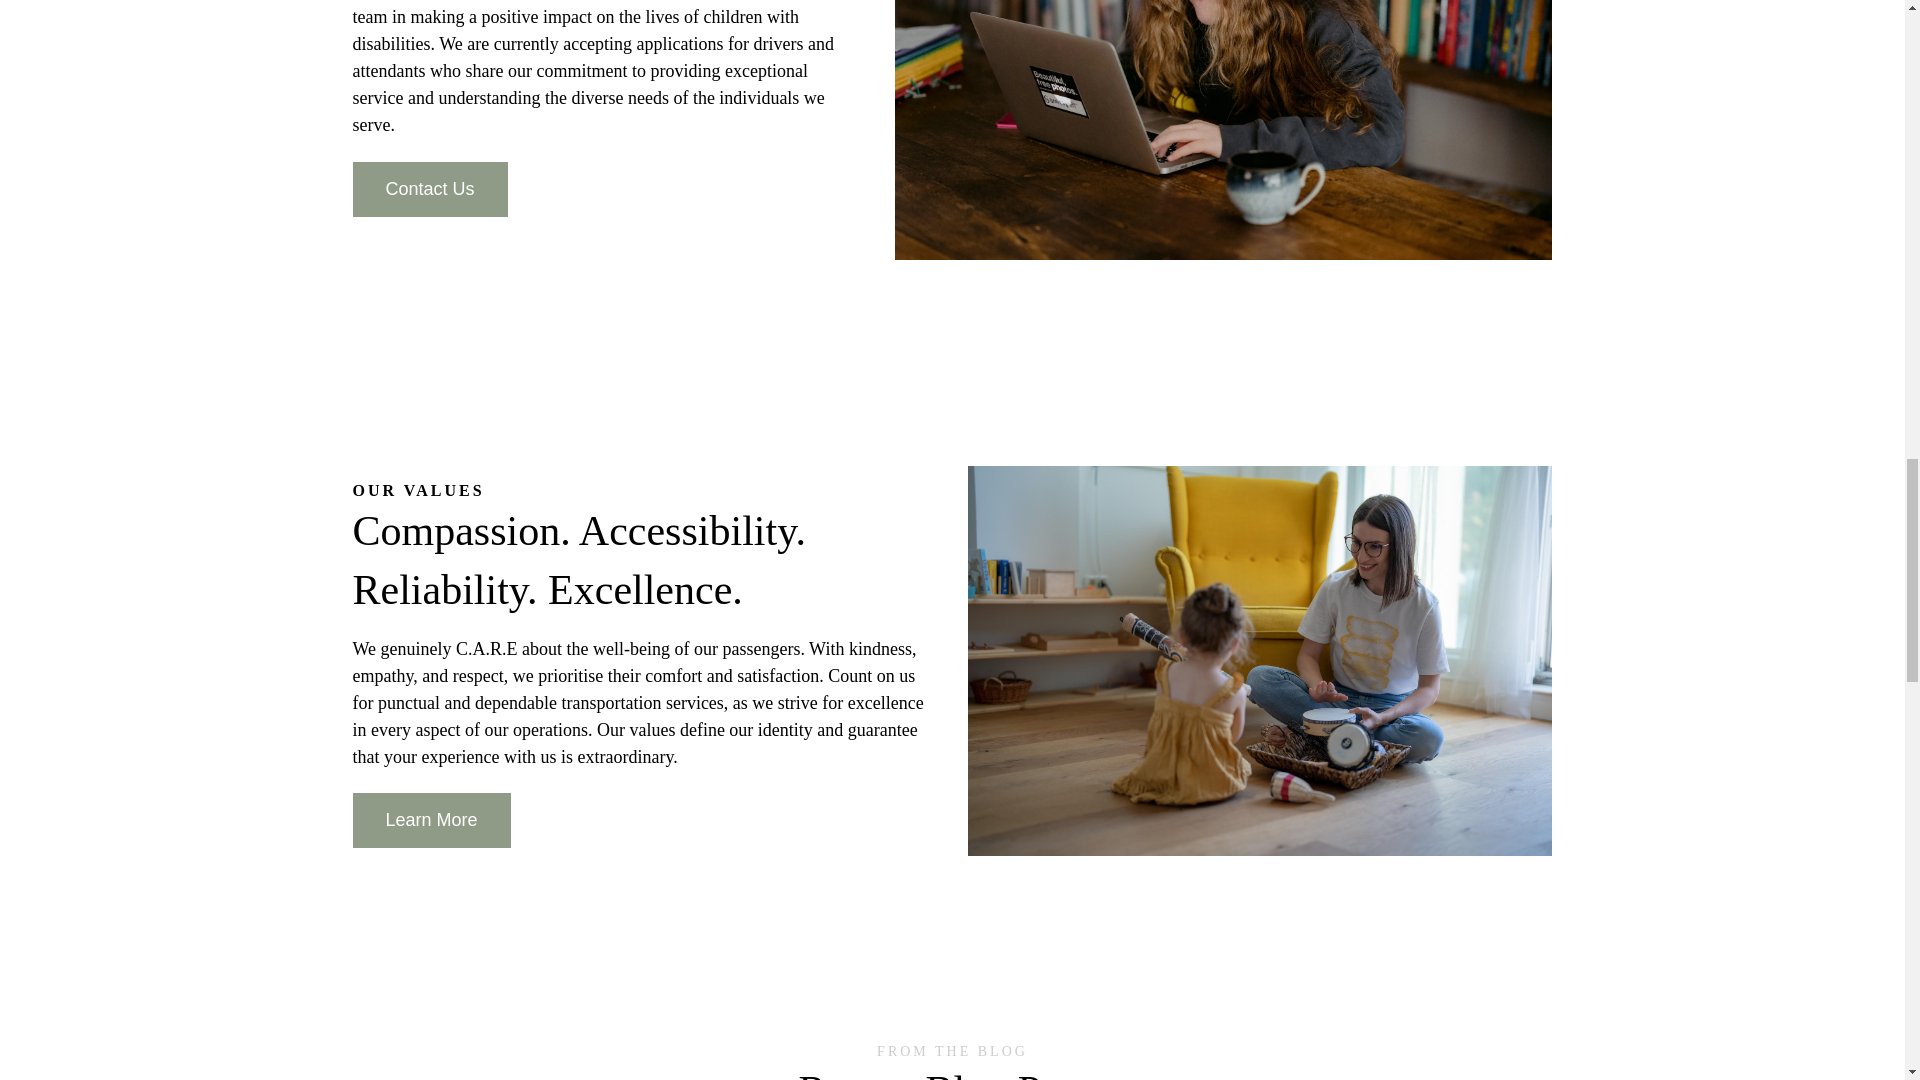  I want to click on Contact Us, so click(428, 190).